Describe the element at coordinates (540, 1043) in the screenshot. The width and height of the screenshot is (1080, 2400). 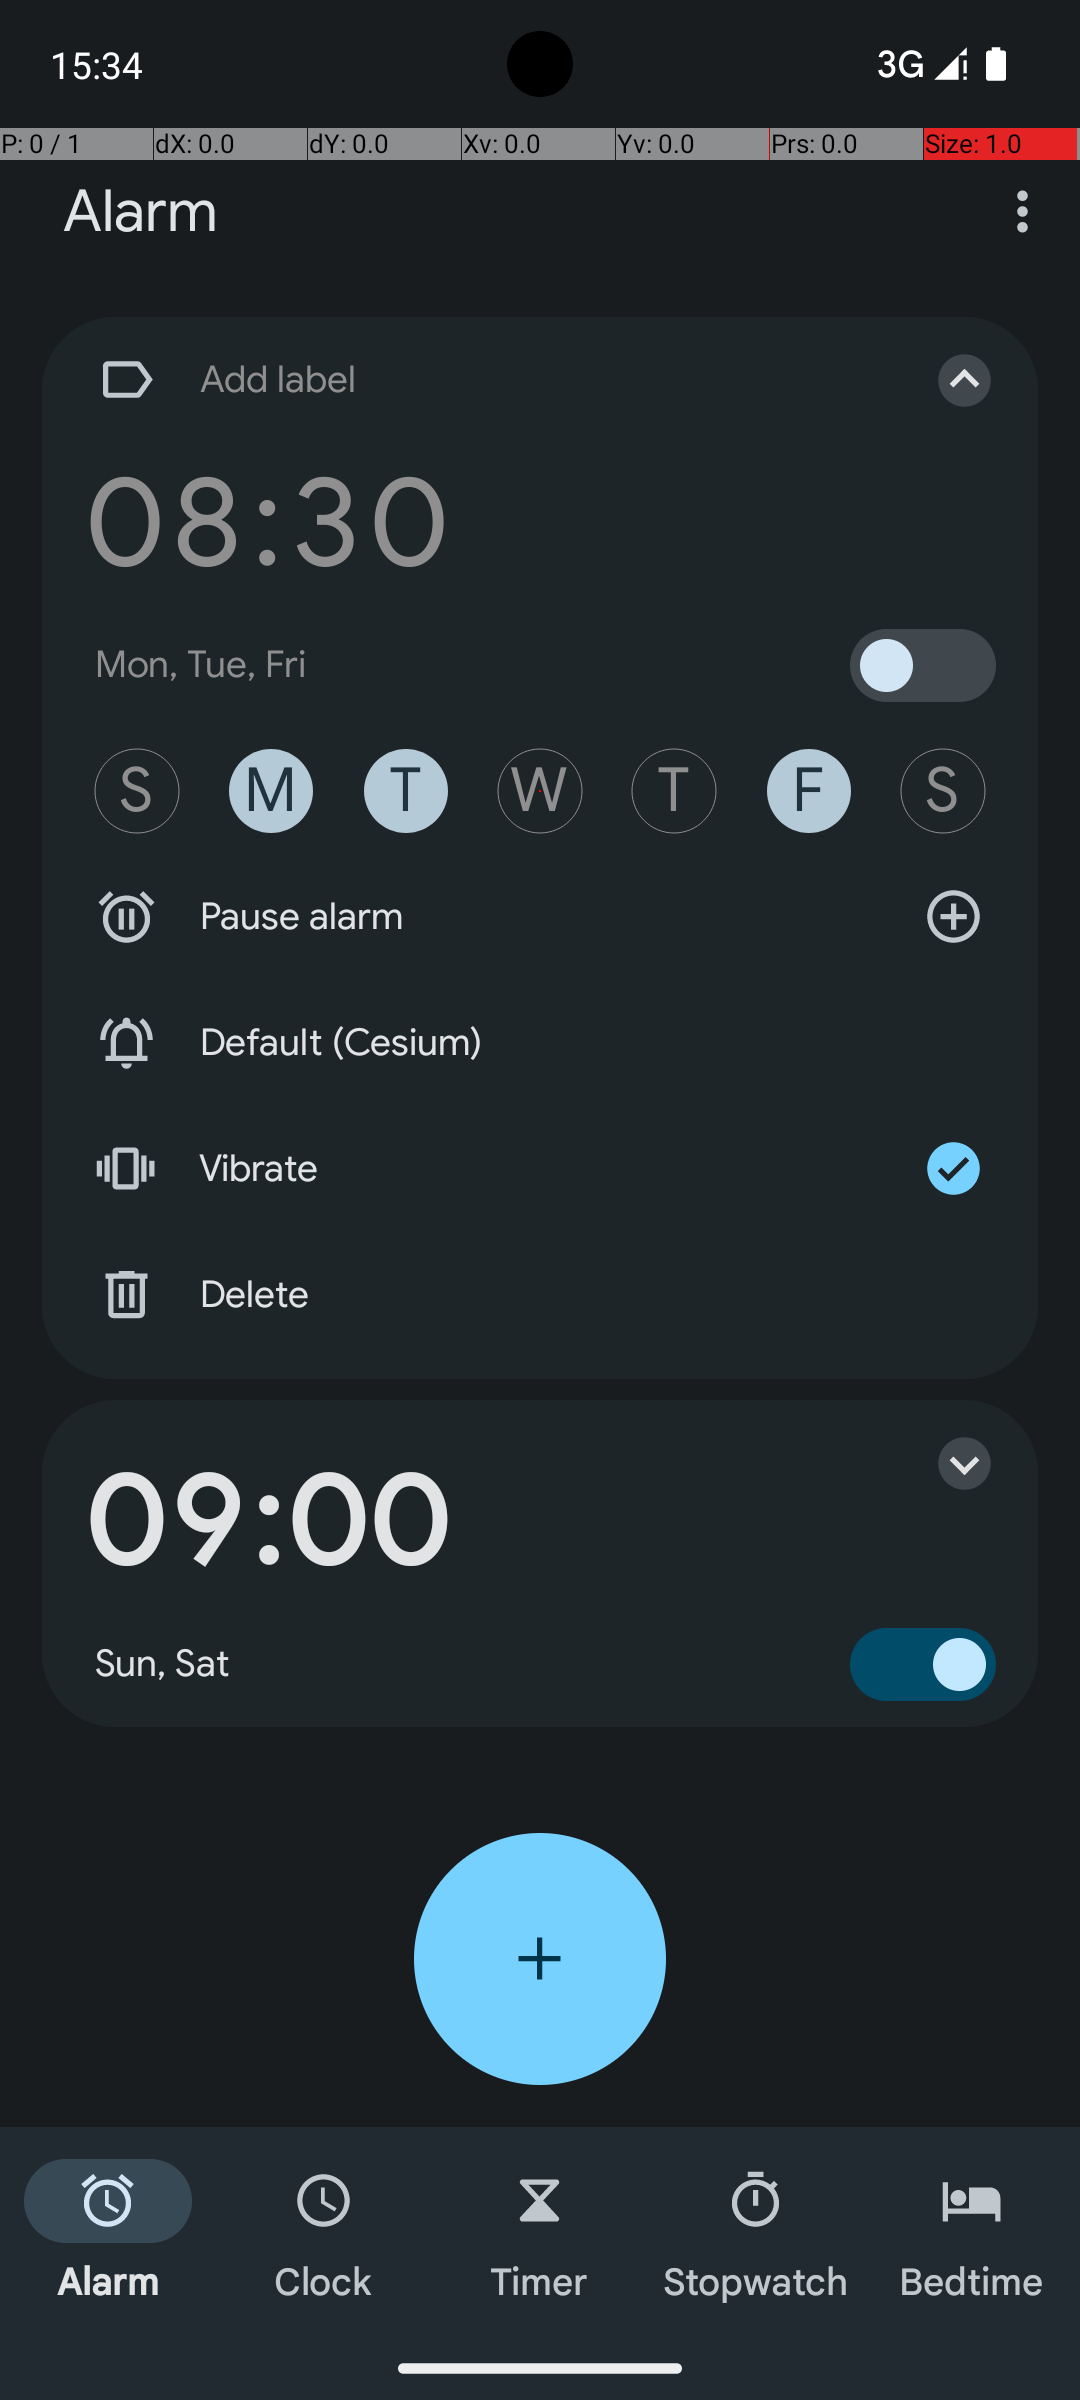
I see `Default (Cesium)` at that location.